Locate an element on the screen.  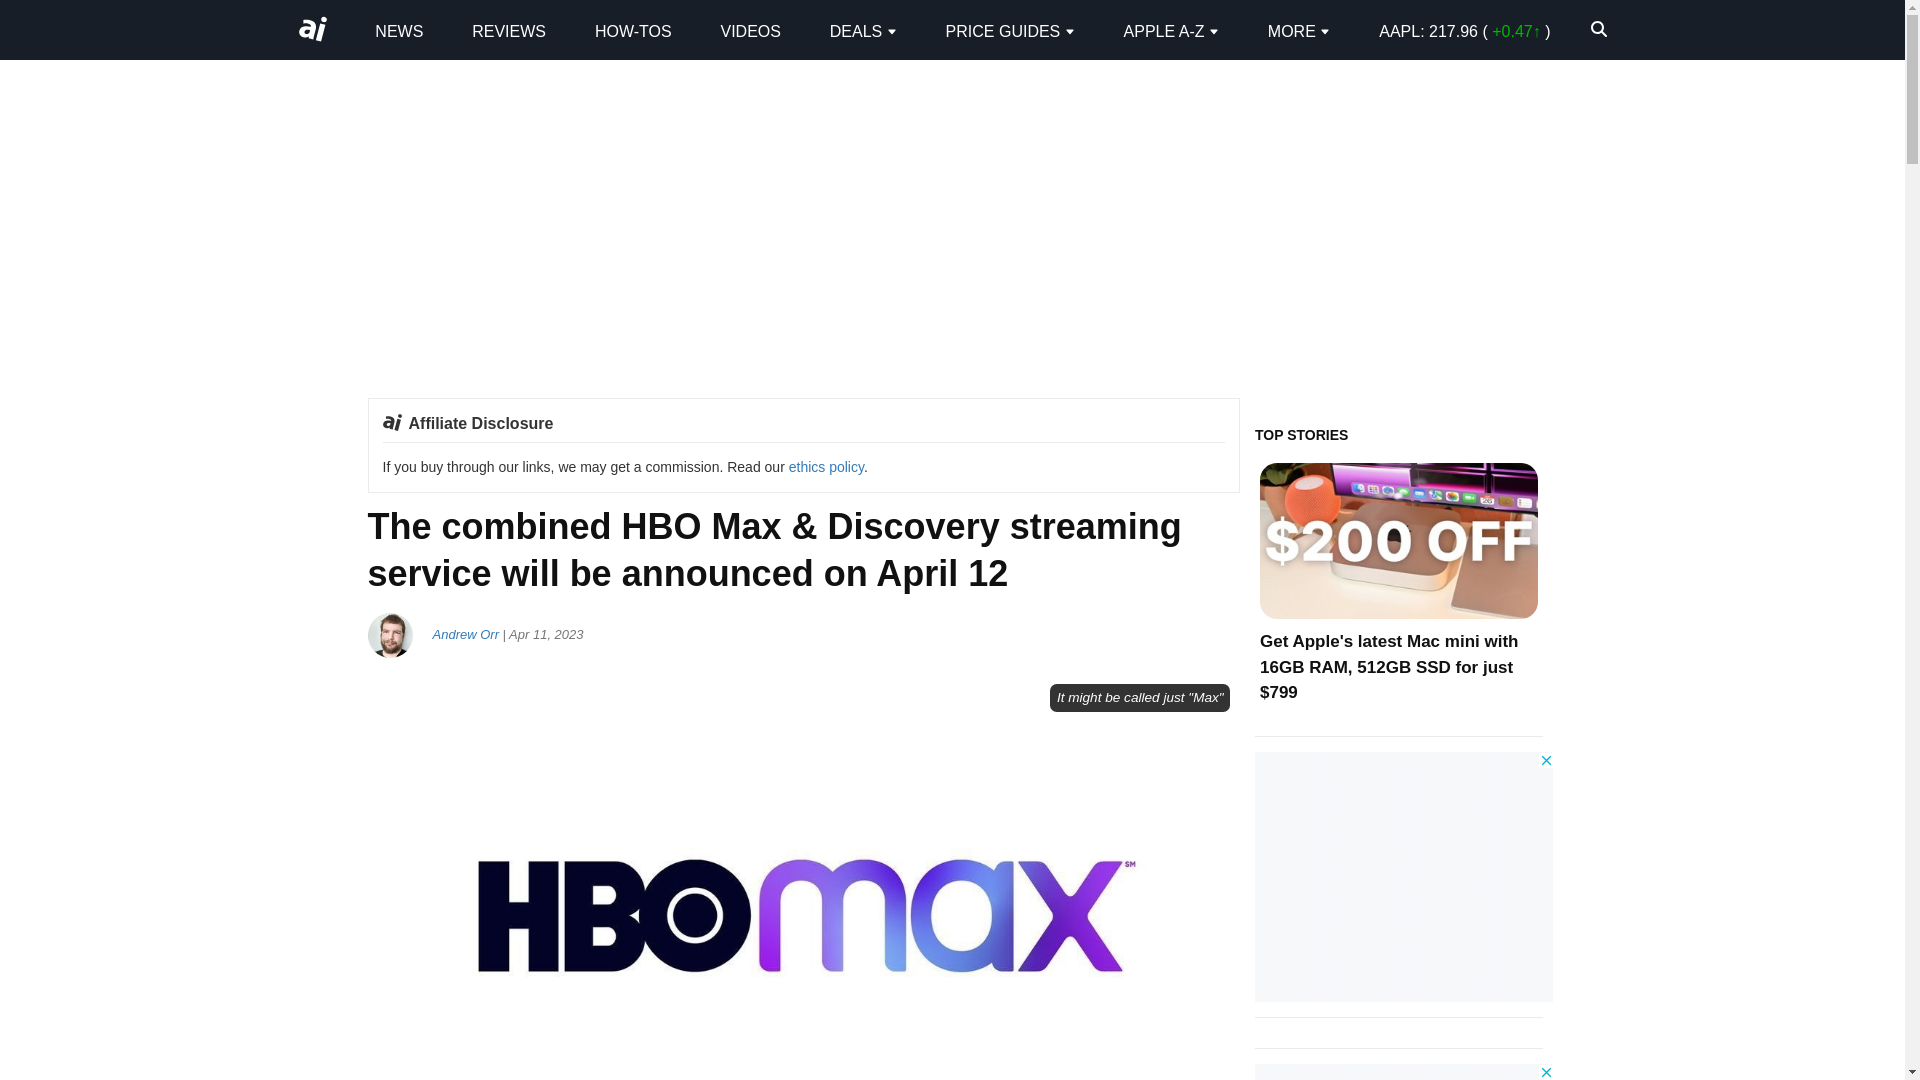
REVIEWS is located at coordinates (508, 30).